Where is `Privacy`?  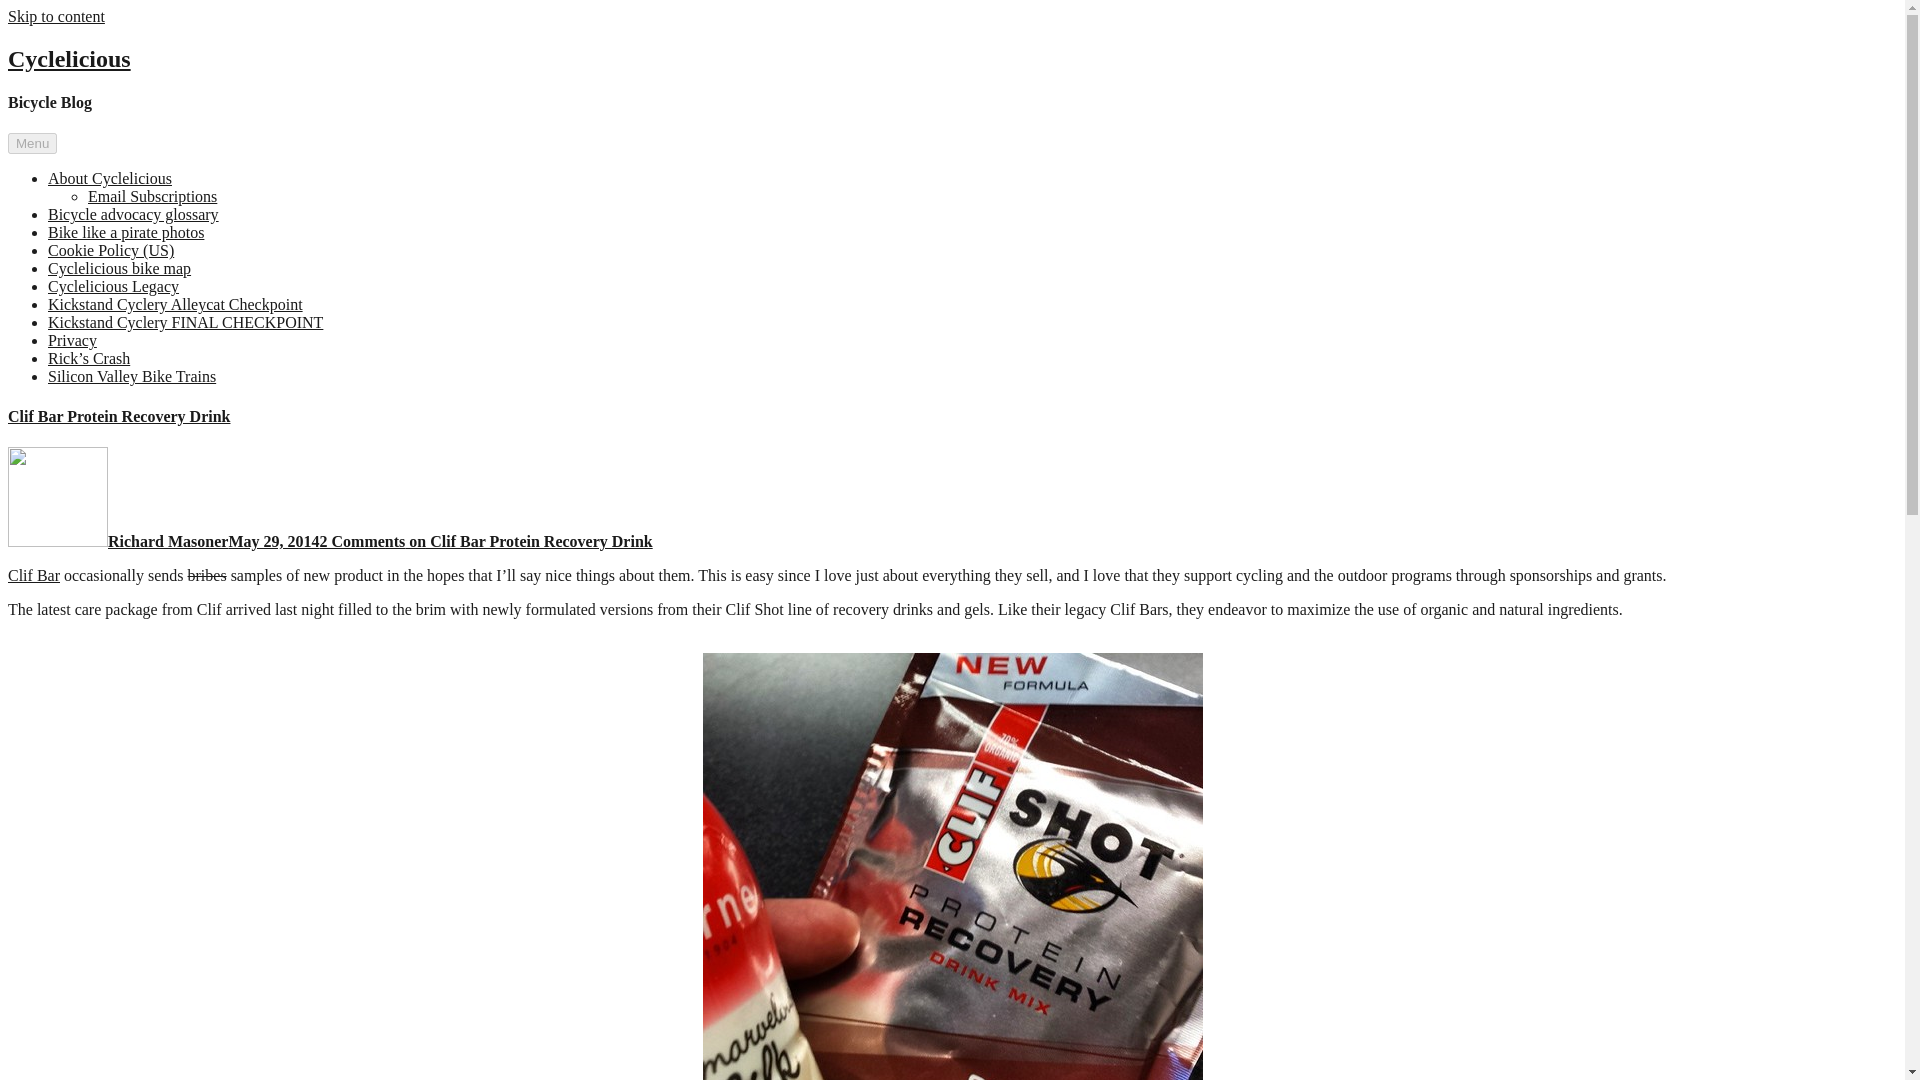 Privacy is located at coordinates (72, 340).